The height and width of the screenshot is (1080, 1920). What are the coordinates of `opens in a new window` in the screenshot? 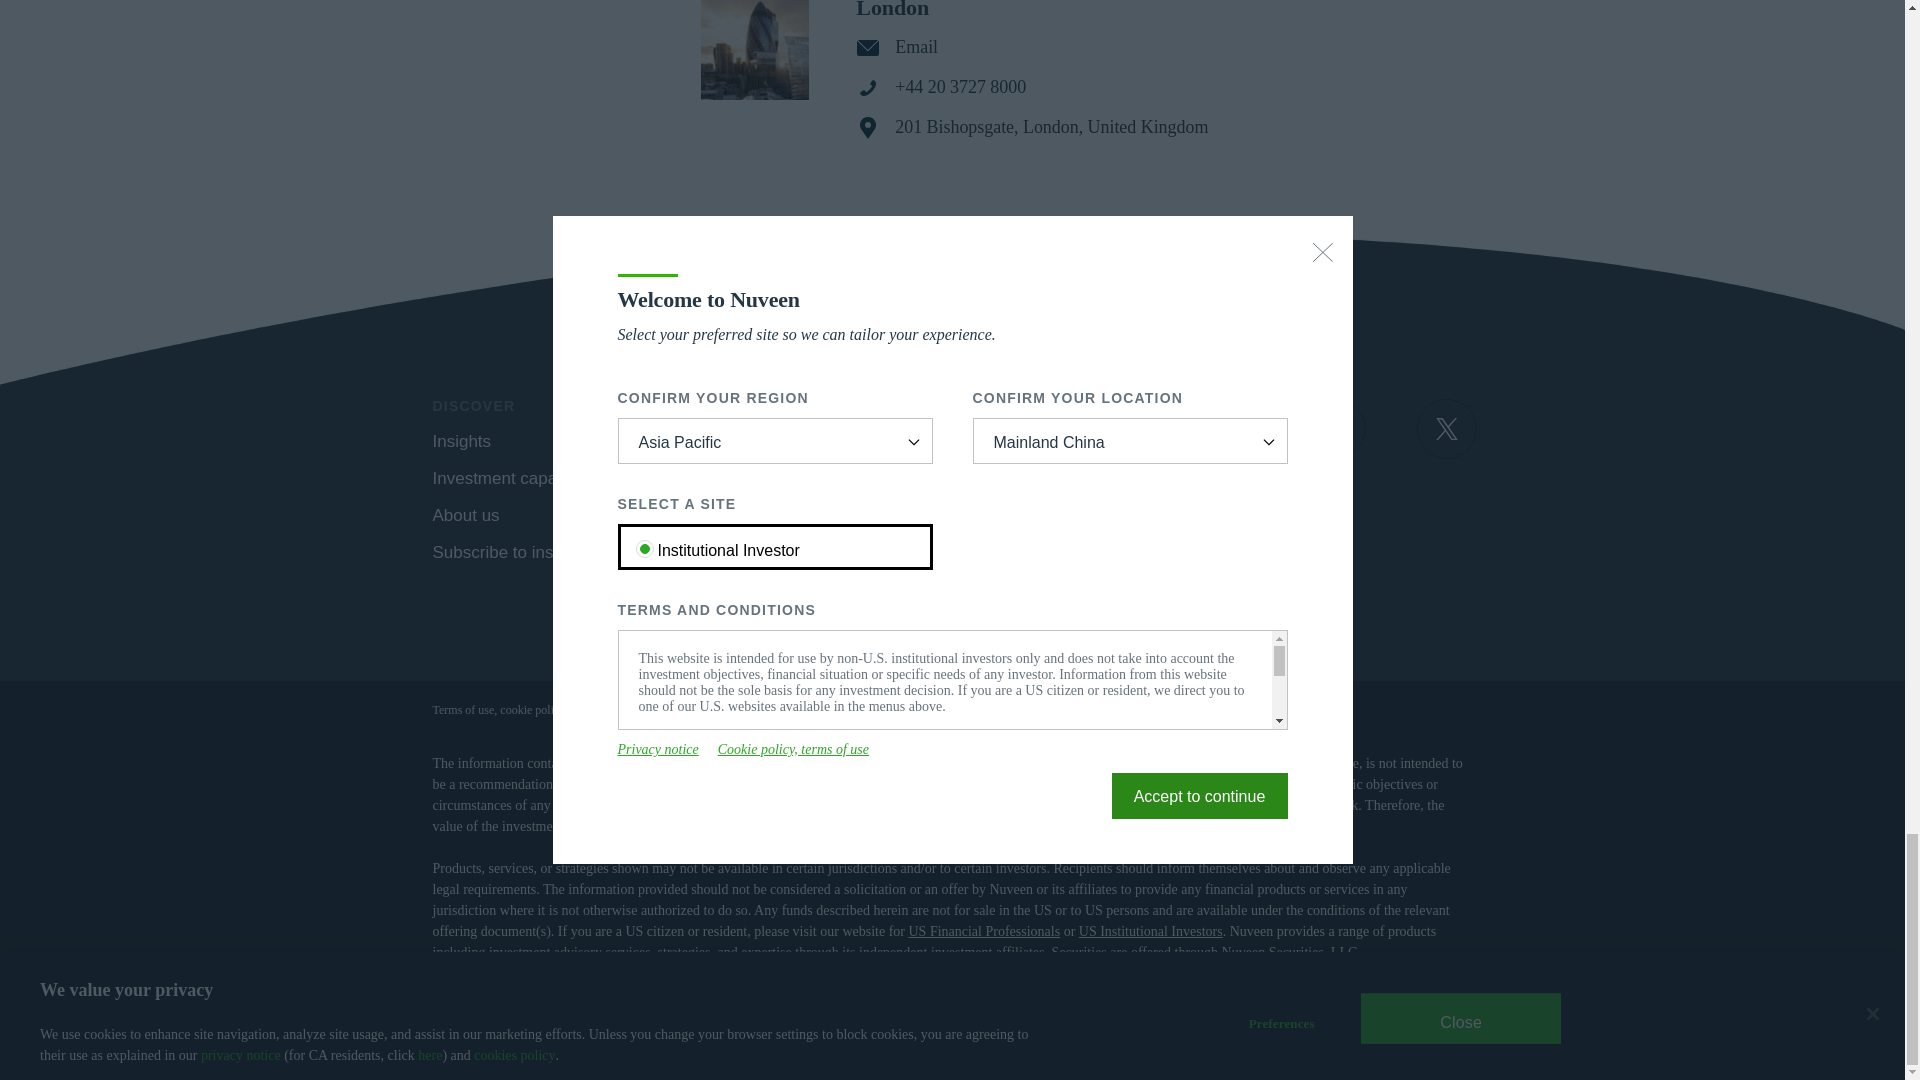 It's located at (1115, 428).